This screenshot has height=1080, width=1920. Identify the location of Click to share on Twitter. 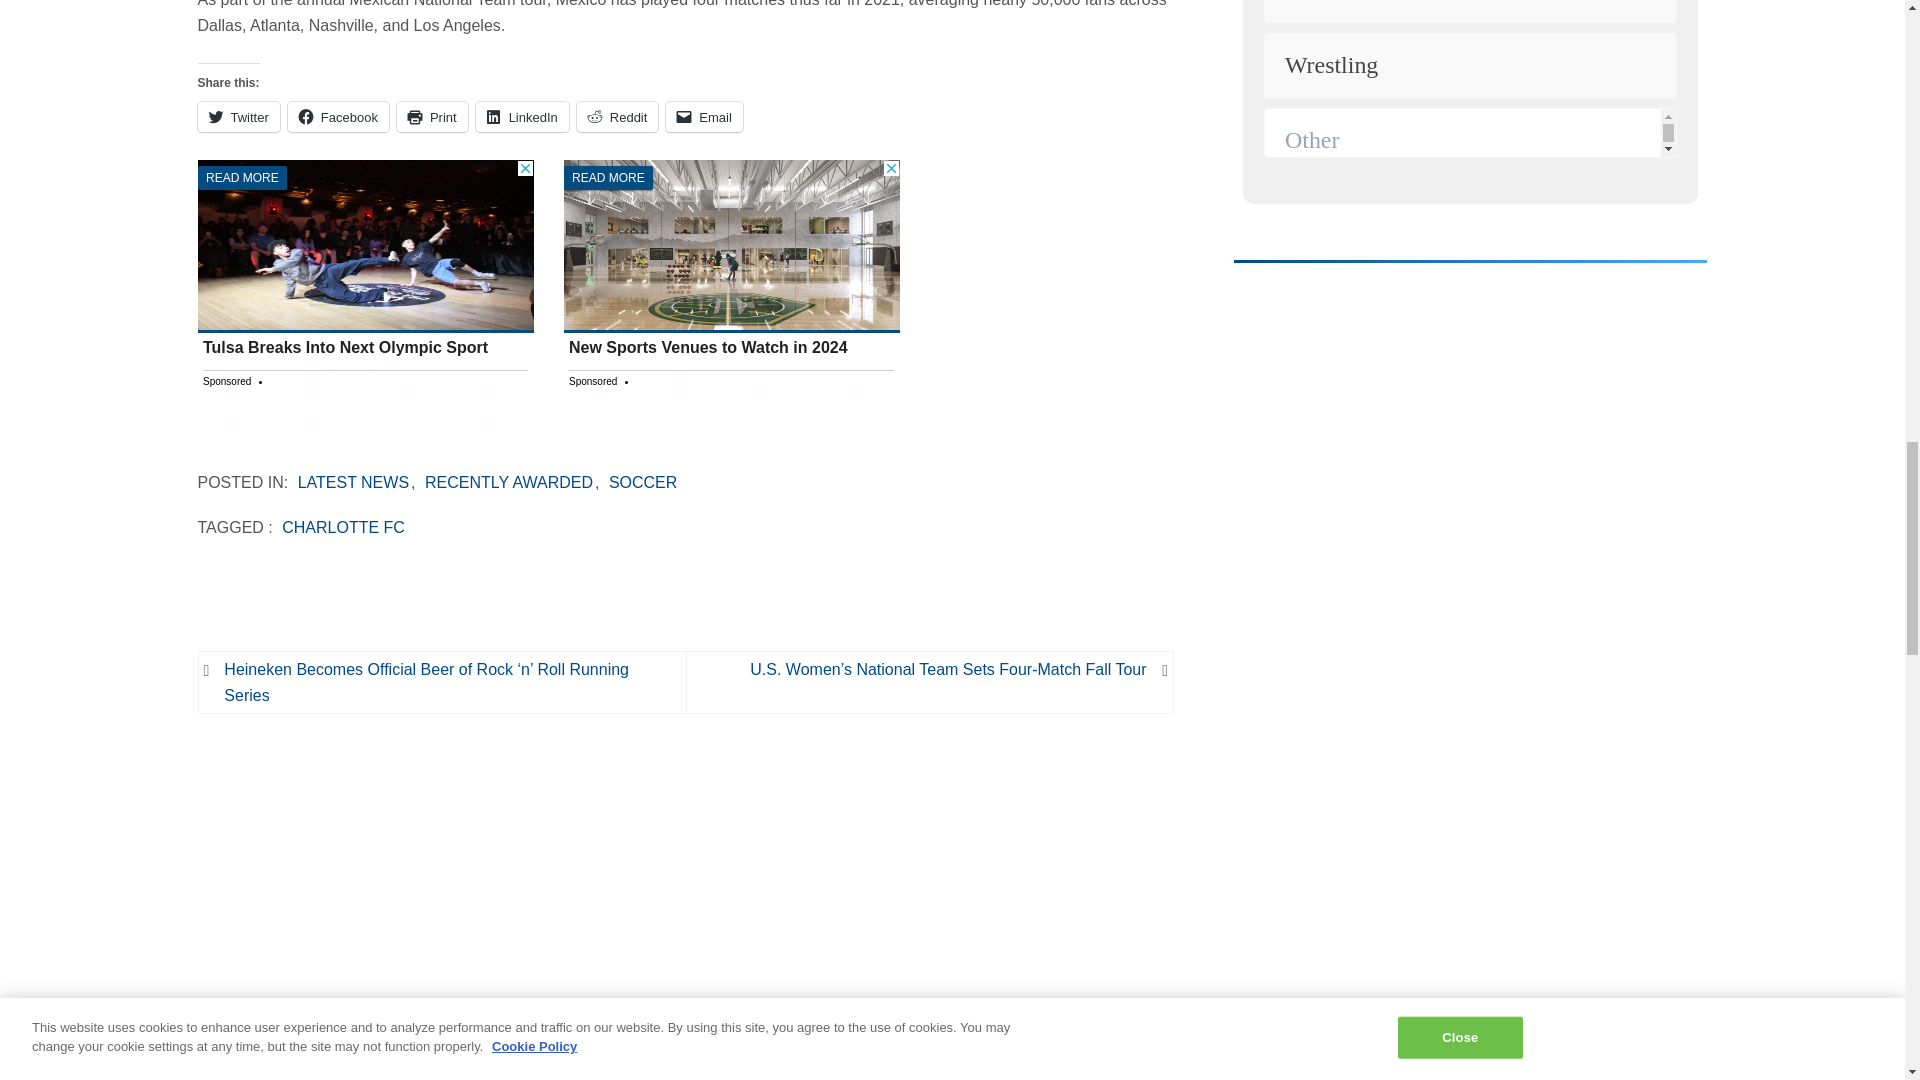
(238, 116).